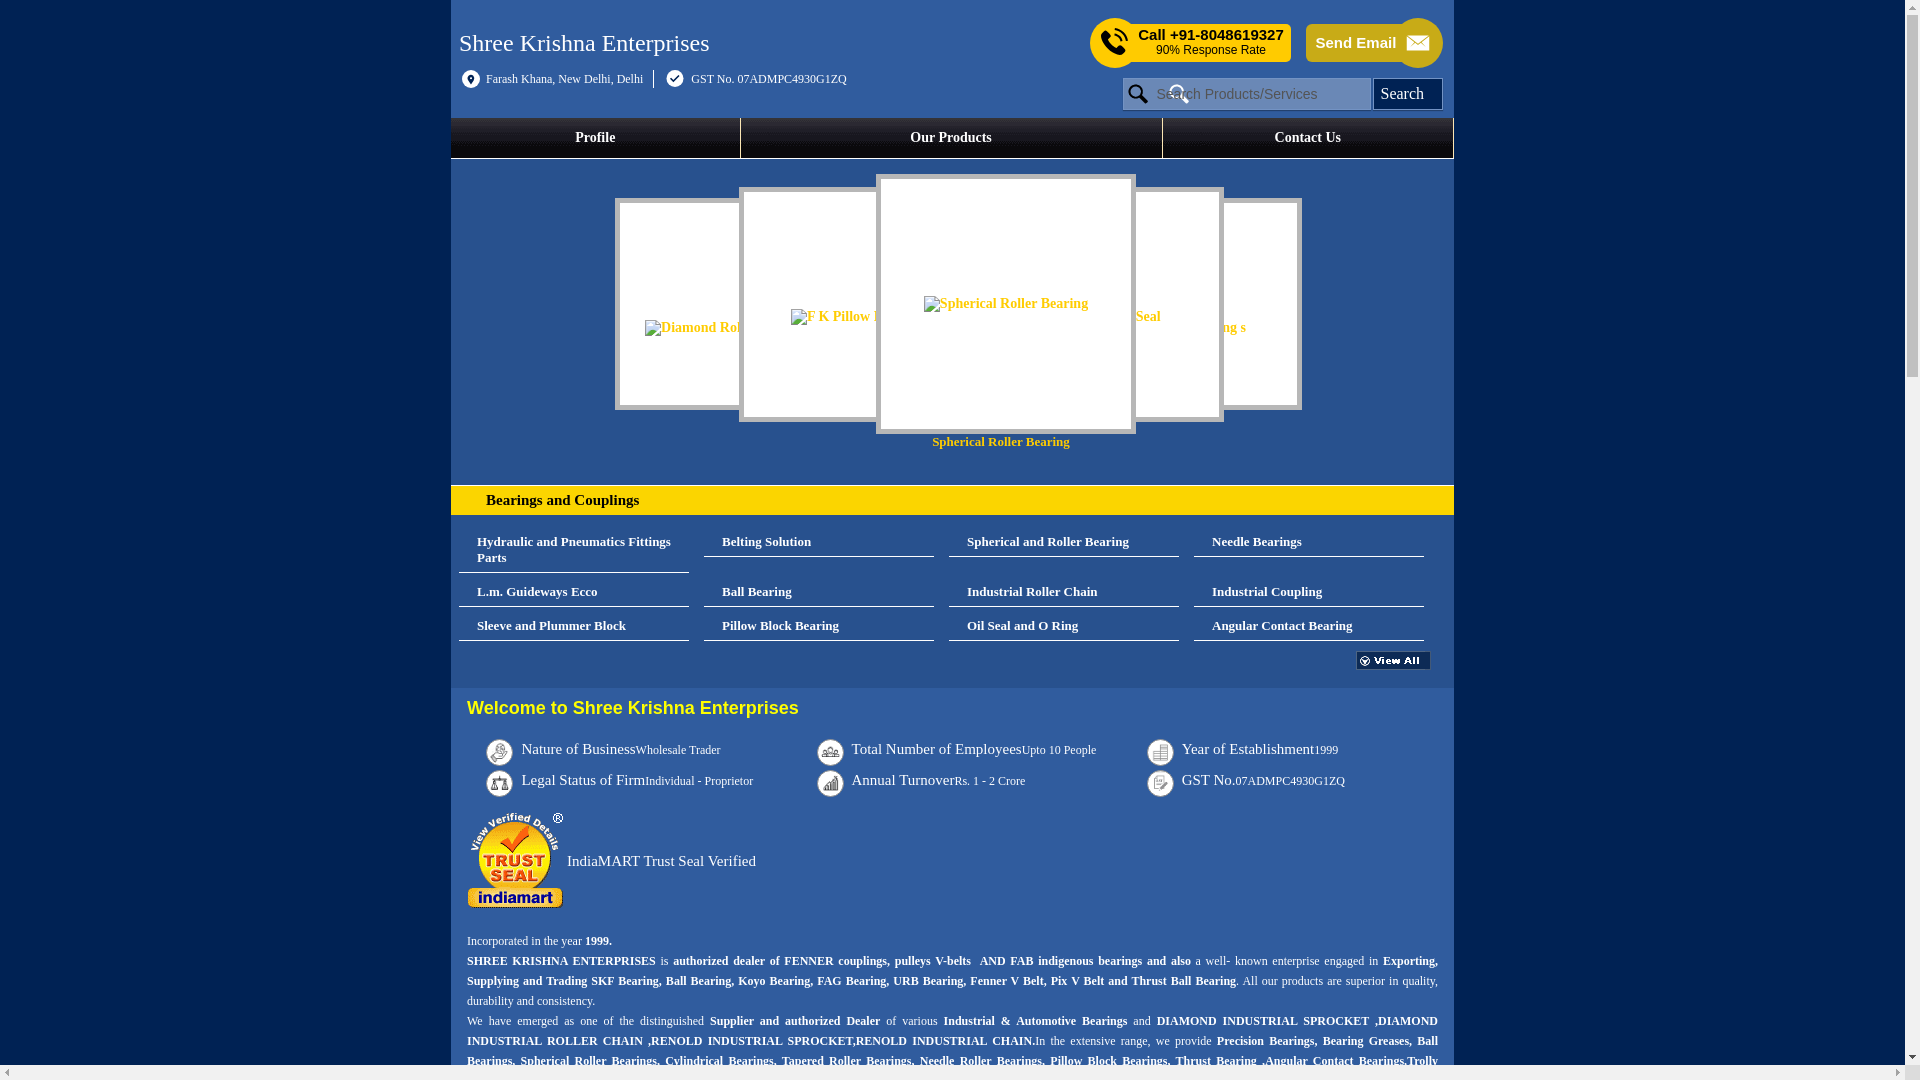 The width and height of the screenshot is (1920, 1080). Describe the element at coordinates (574, 626) in the screenshot. I see `Sleeve and Plummer Block` at that location.